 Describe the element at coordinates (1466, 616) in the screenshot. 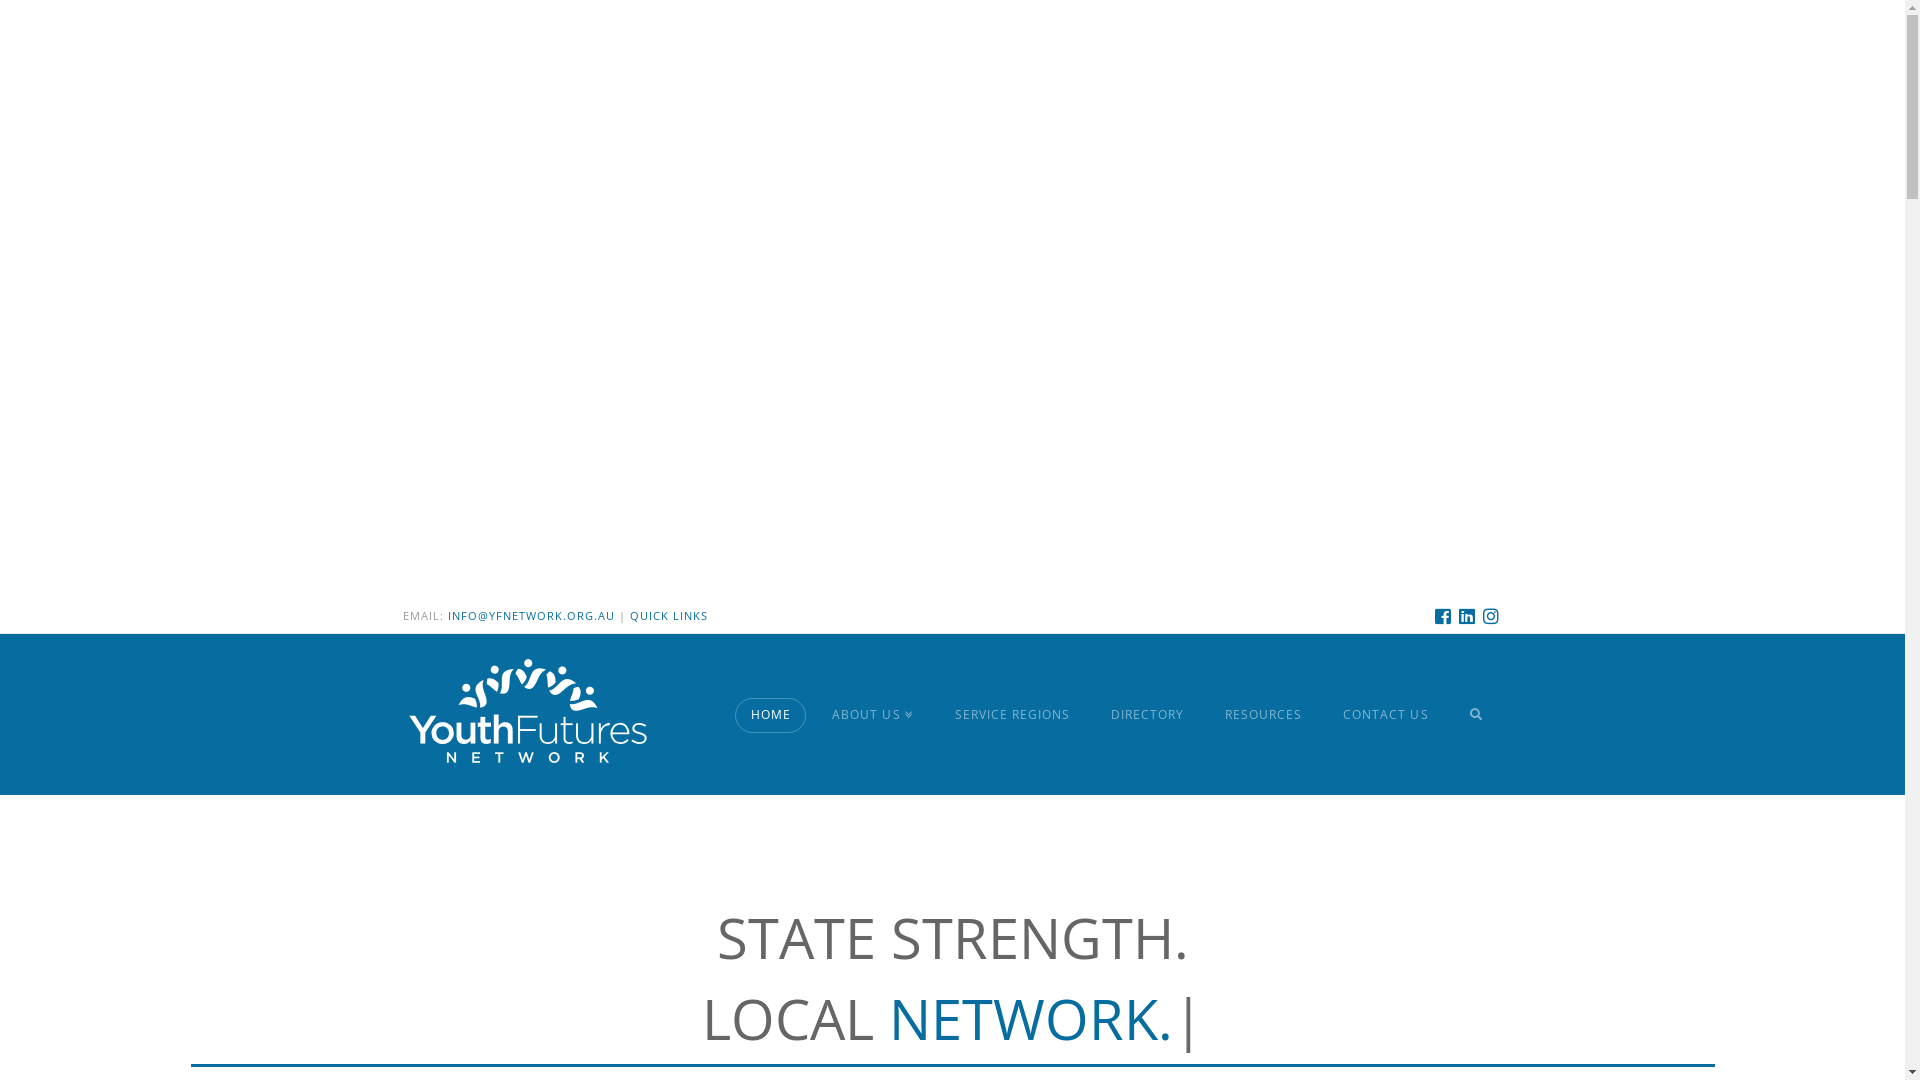

I see `LinkedIn` at that location.